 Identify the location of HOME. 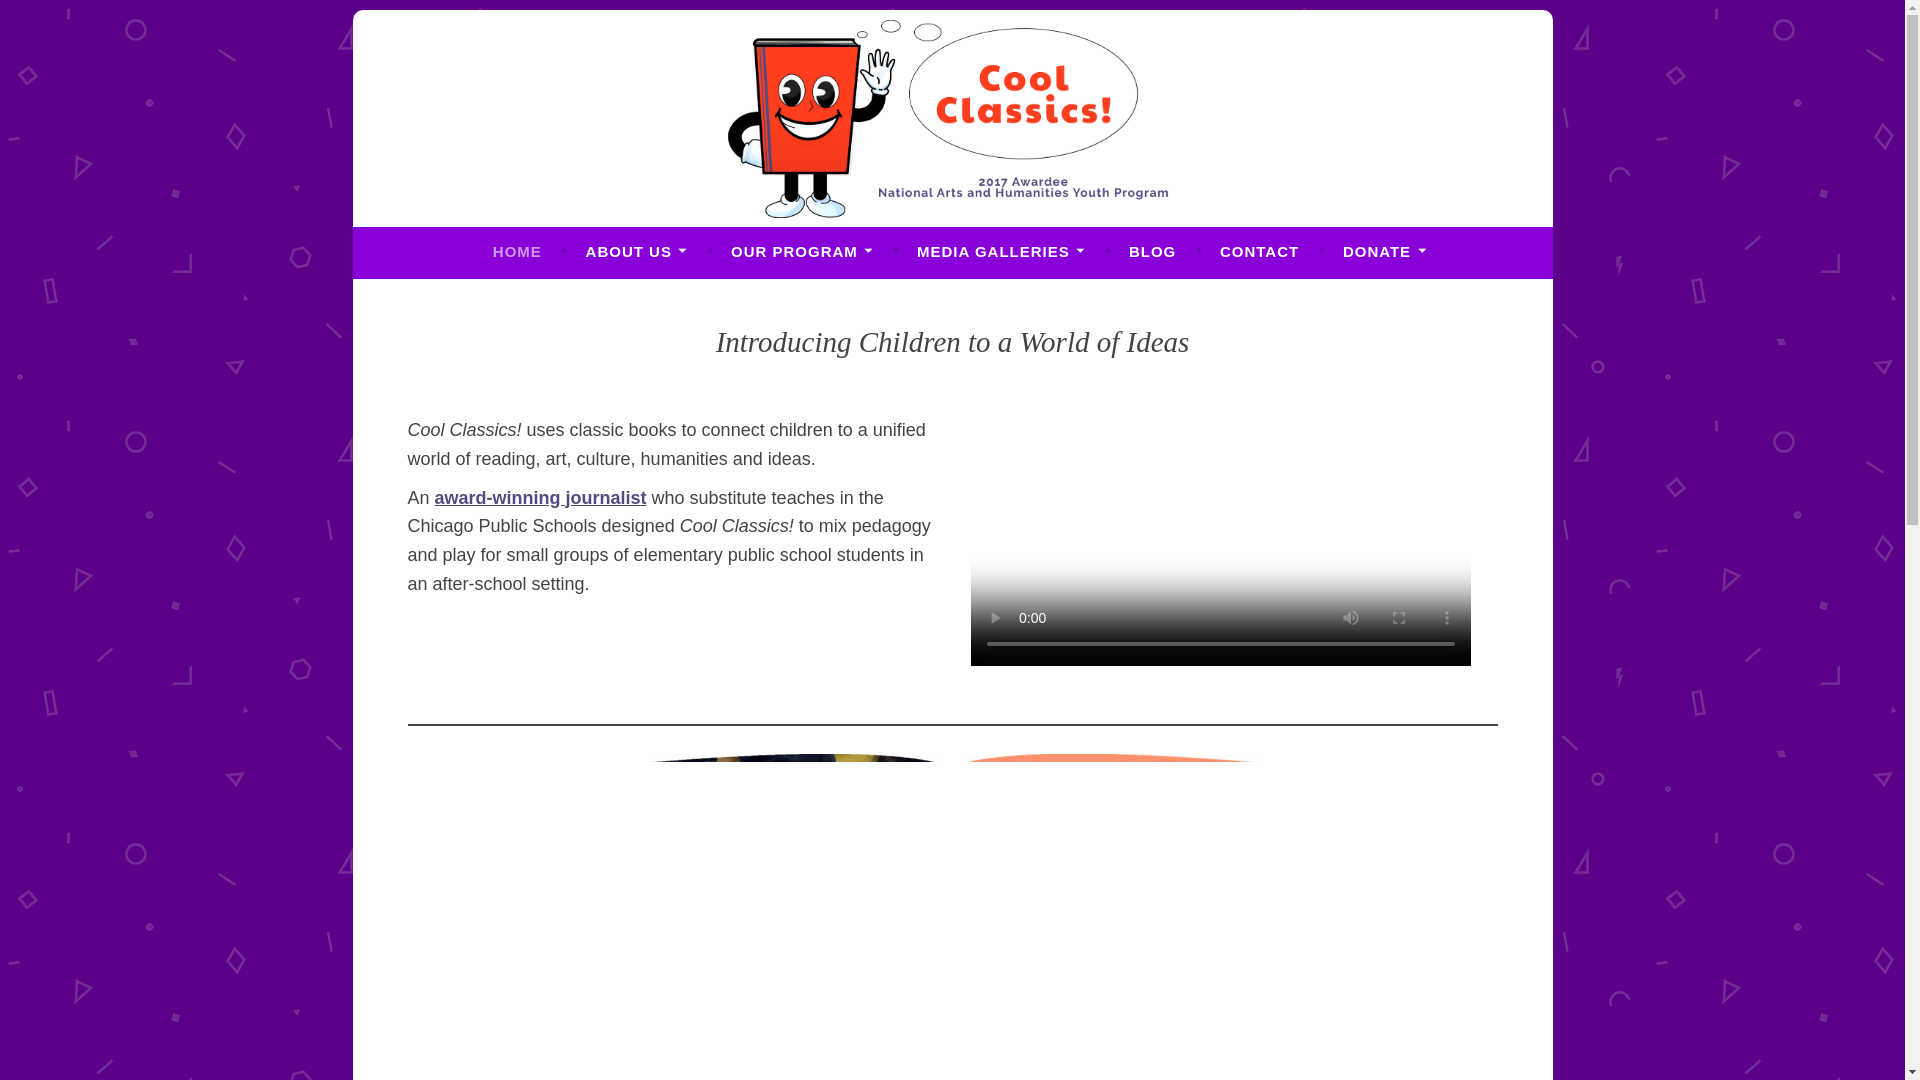
(517, 252).